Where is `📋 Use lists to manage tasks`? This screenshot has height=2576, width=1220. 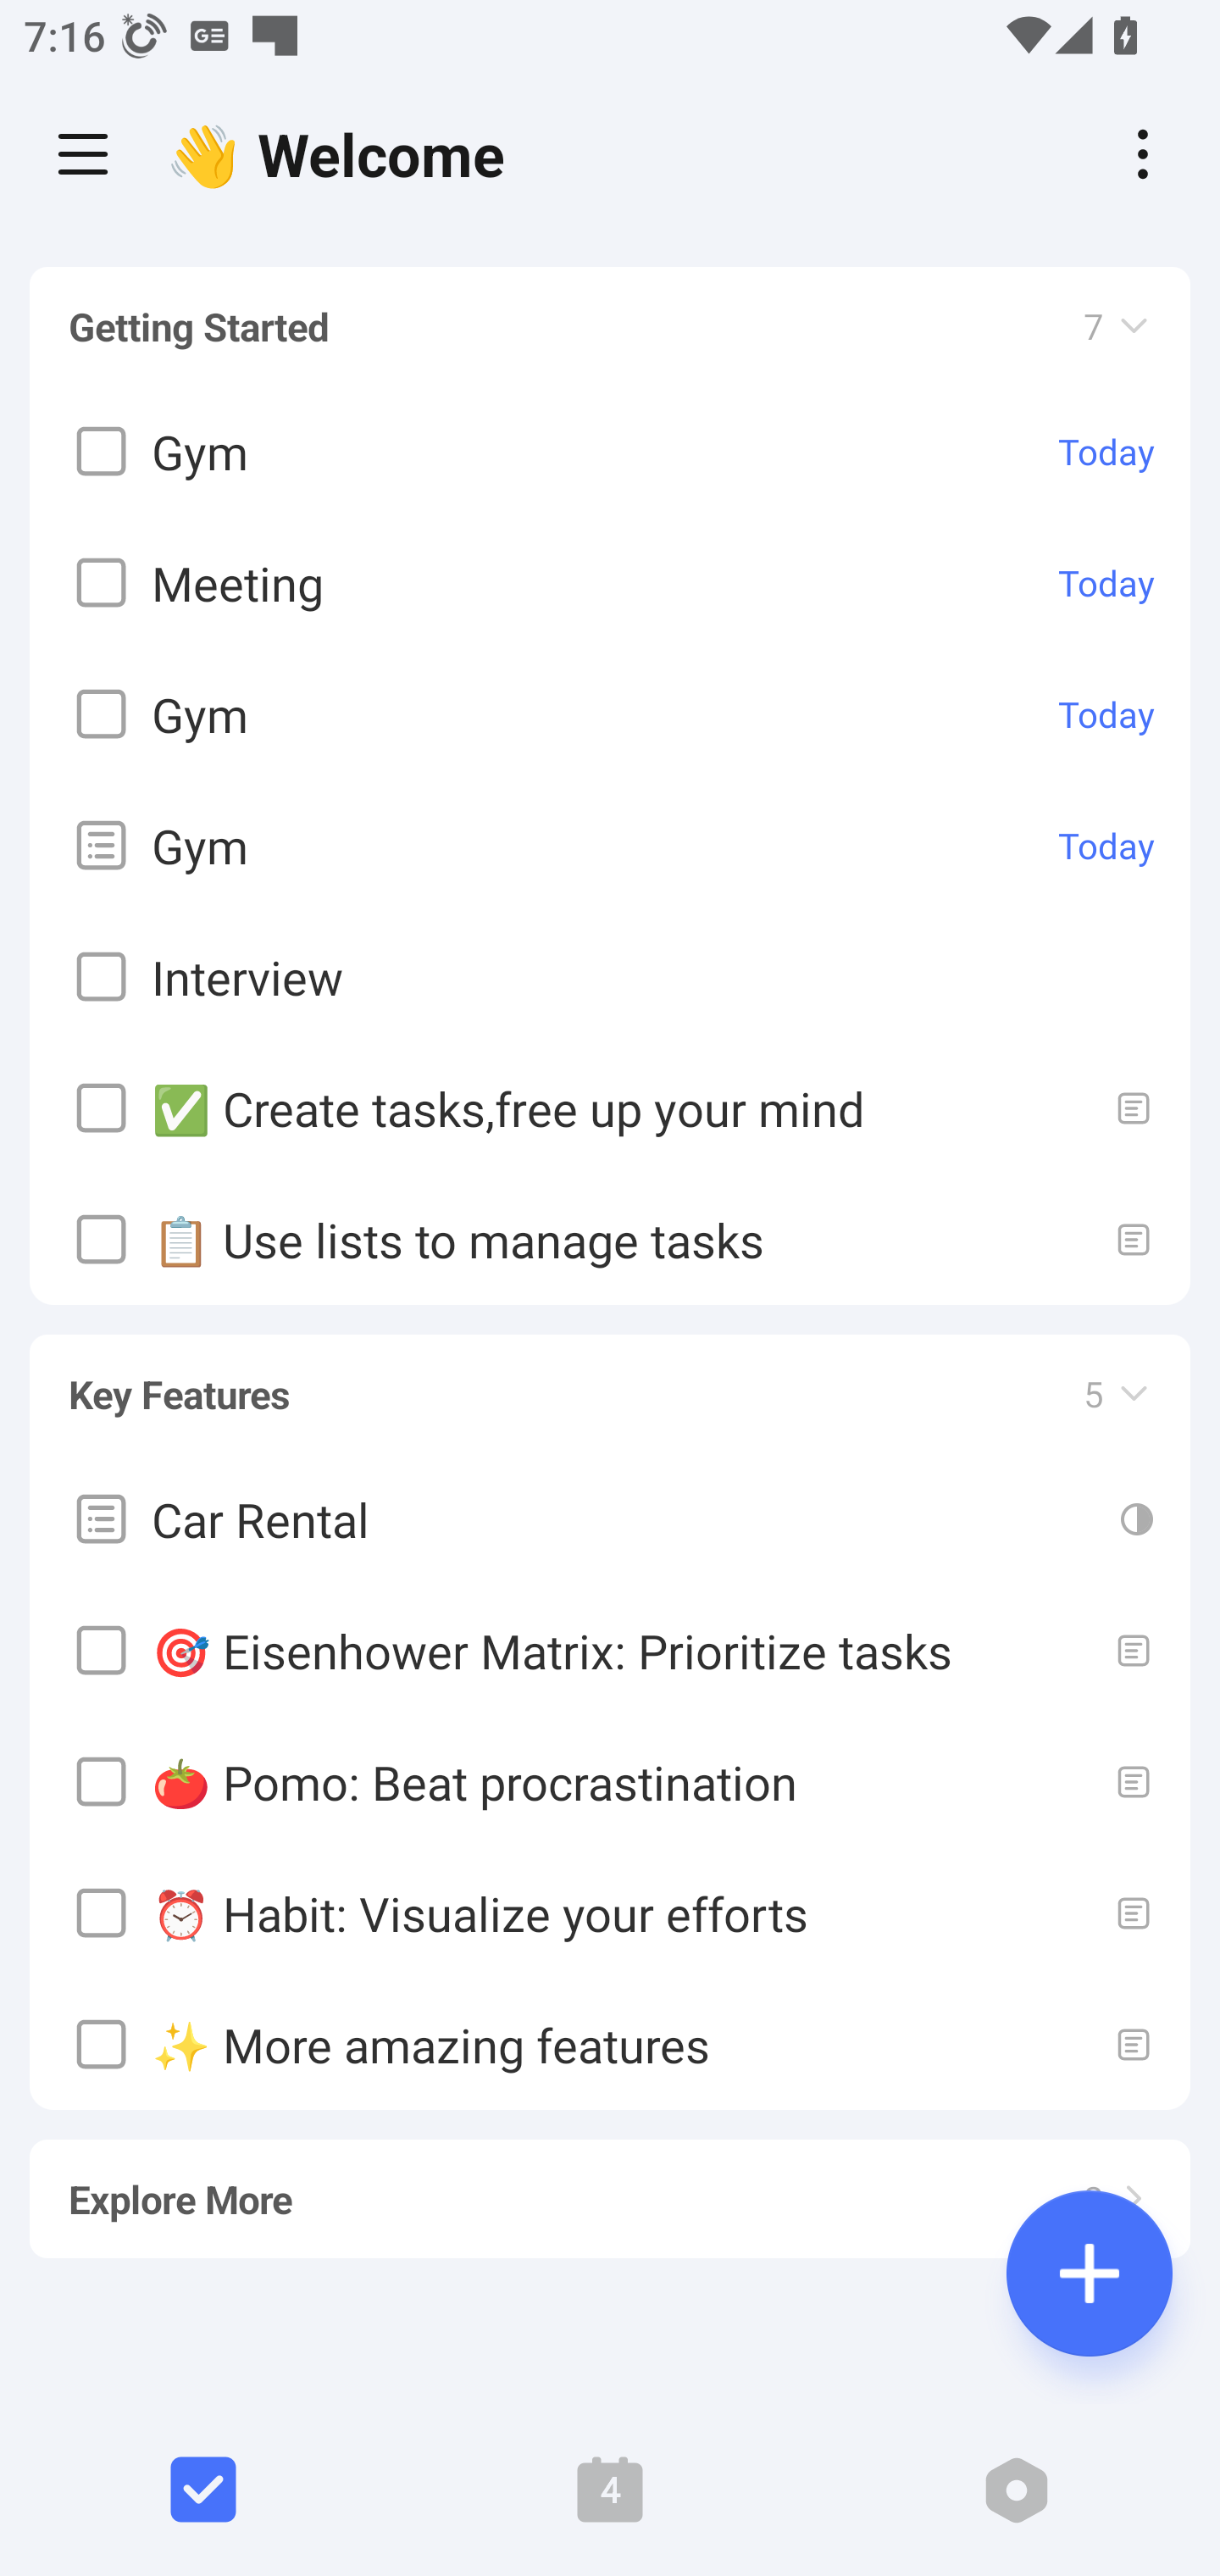
📋 Use lists to manage tasks is located at coordinates (610, 1241).